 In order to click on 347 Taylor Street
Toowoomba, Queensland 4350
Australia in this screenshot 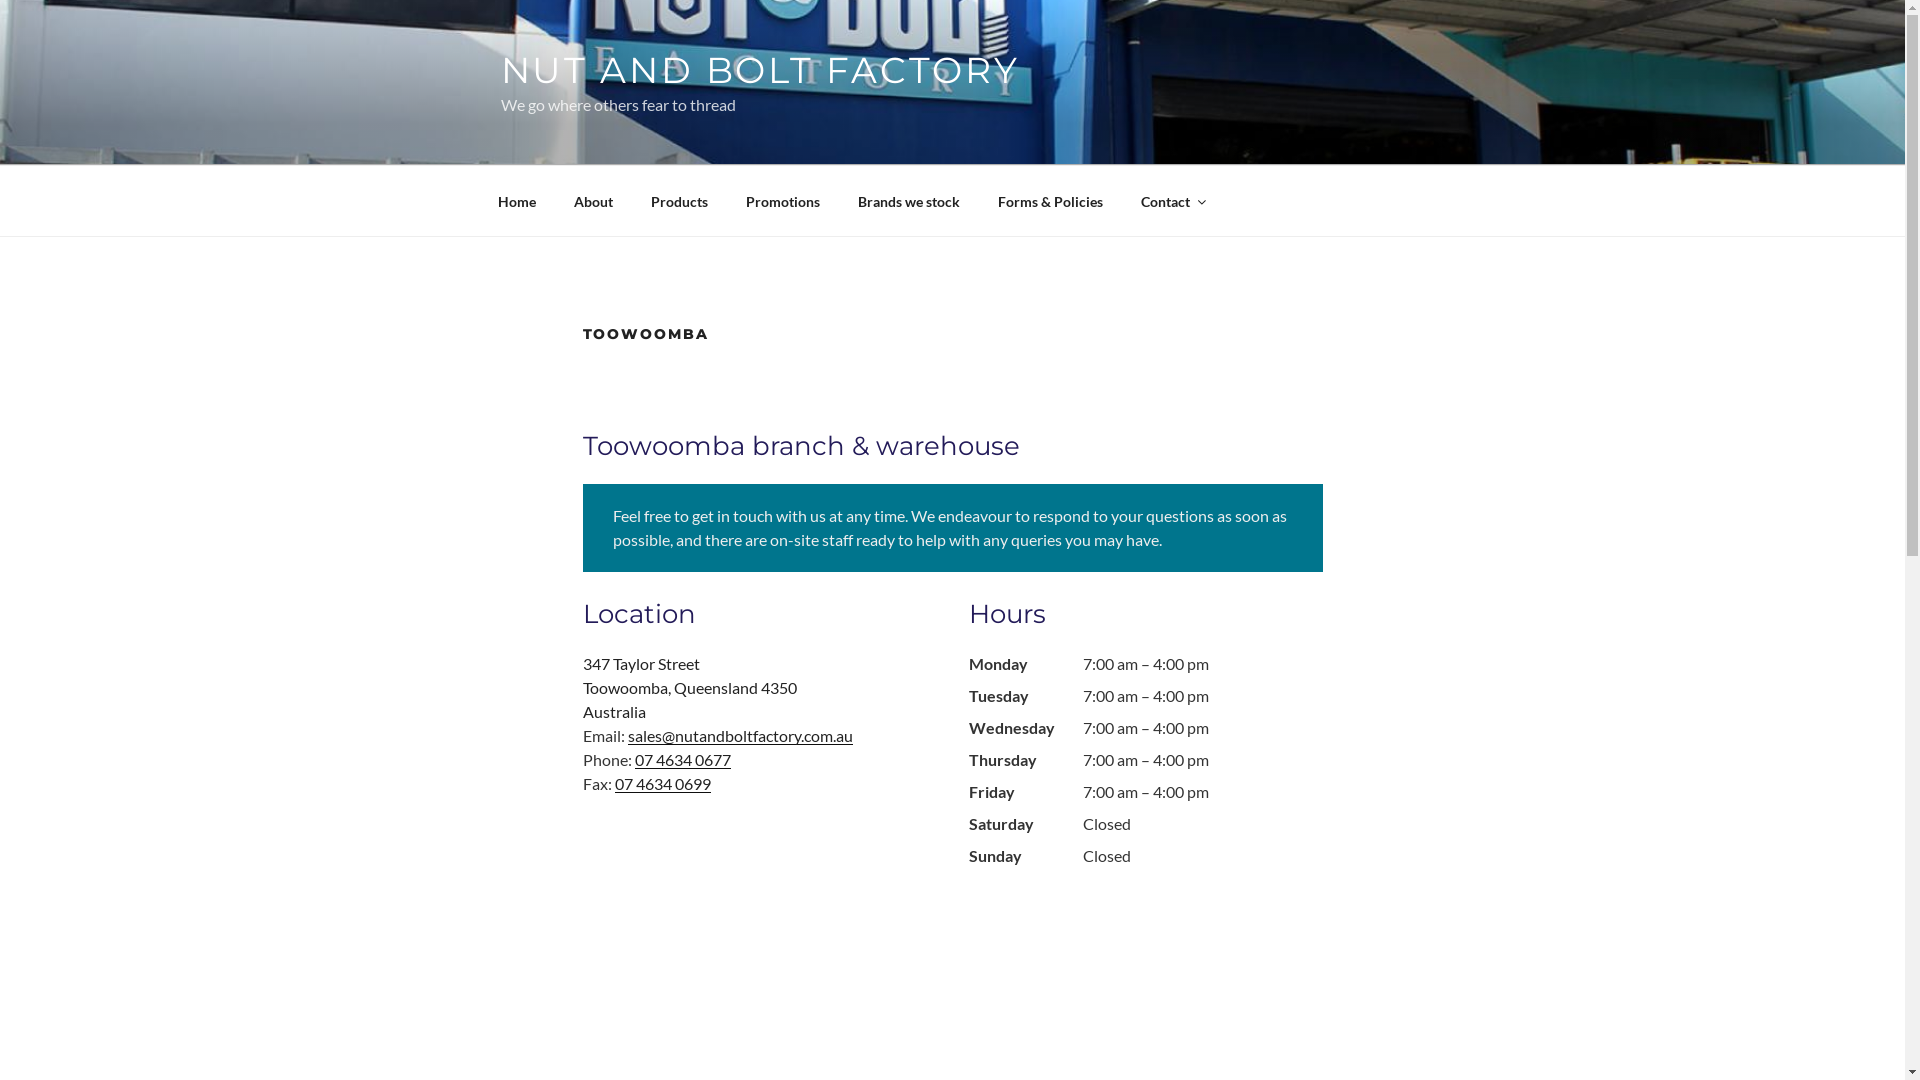, I will do `click(759, 688)`.